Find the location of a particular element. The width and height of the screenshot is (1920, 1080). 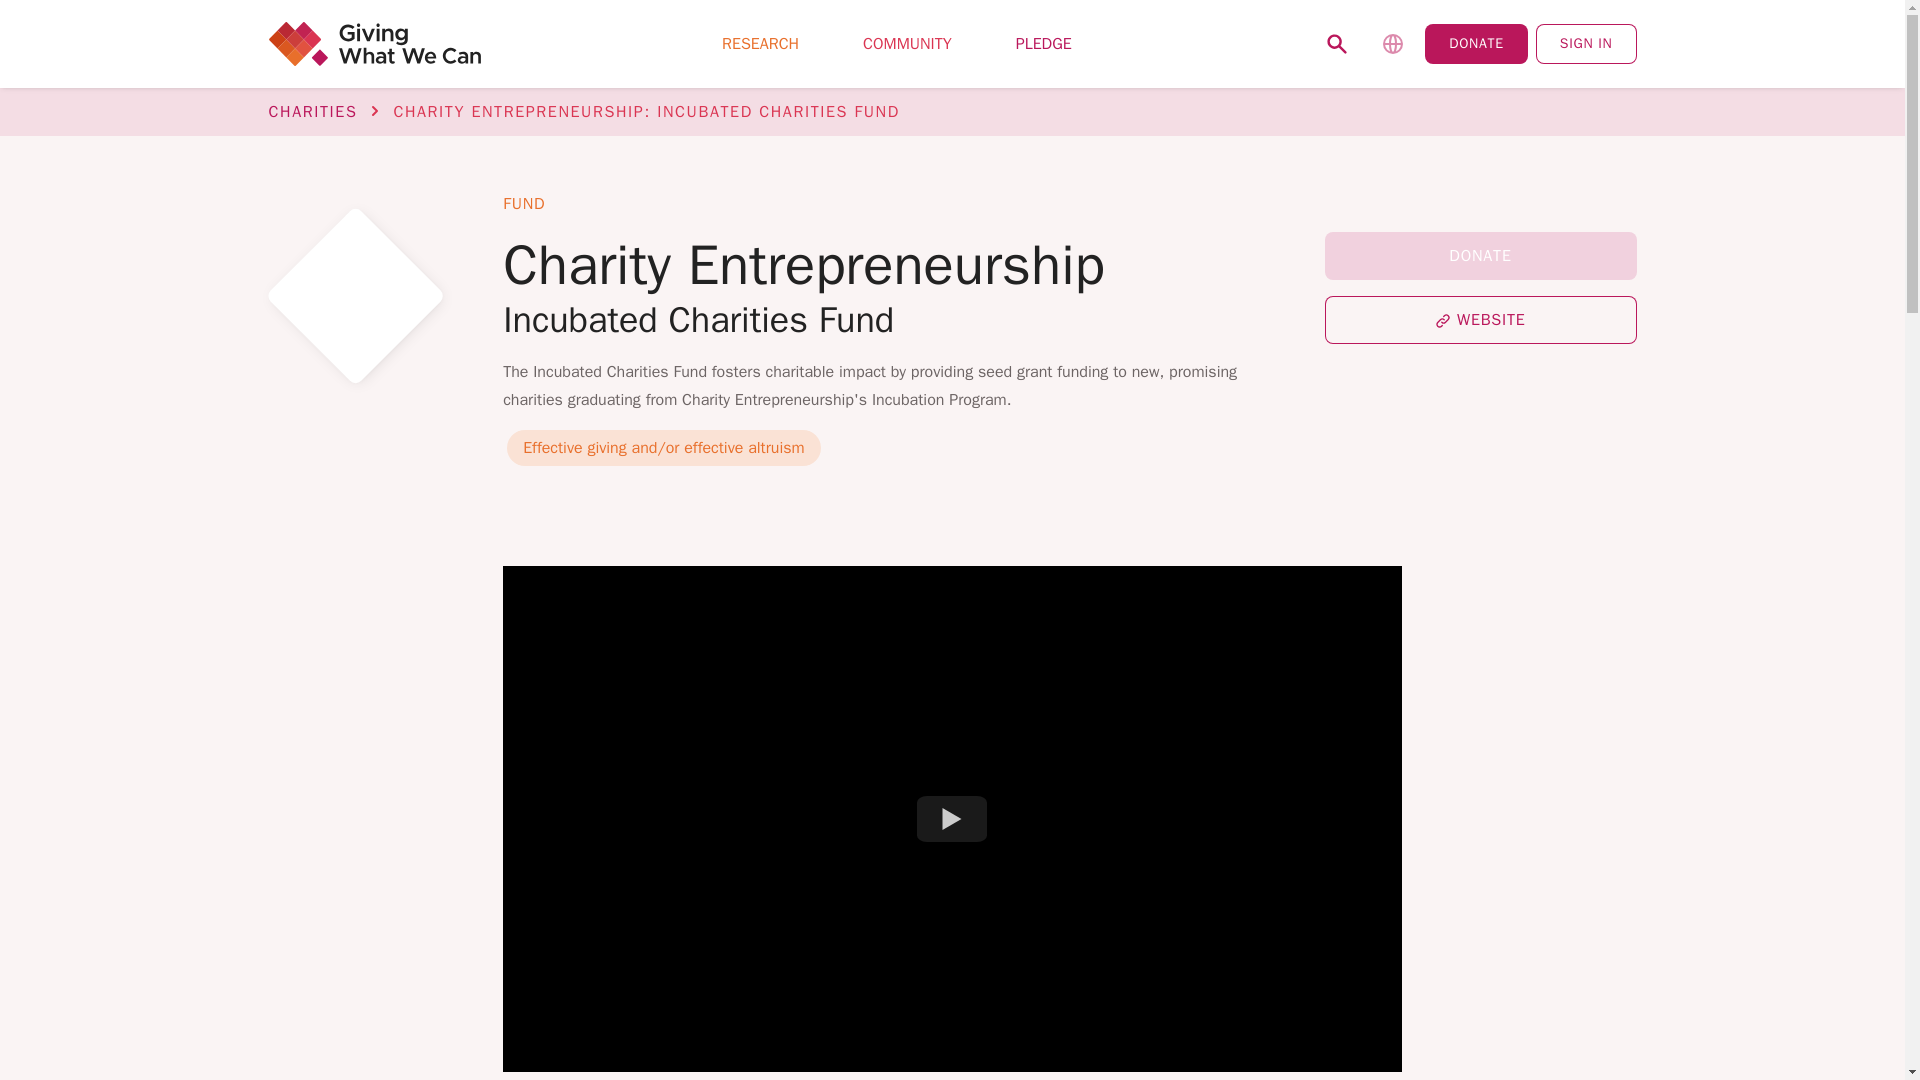

COMMUNITY is located at coordinates (907, 44).